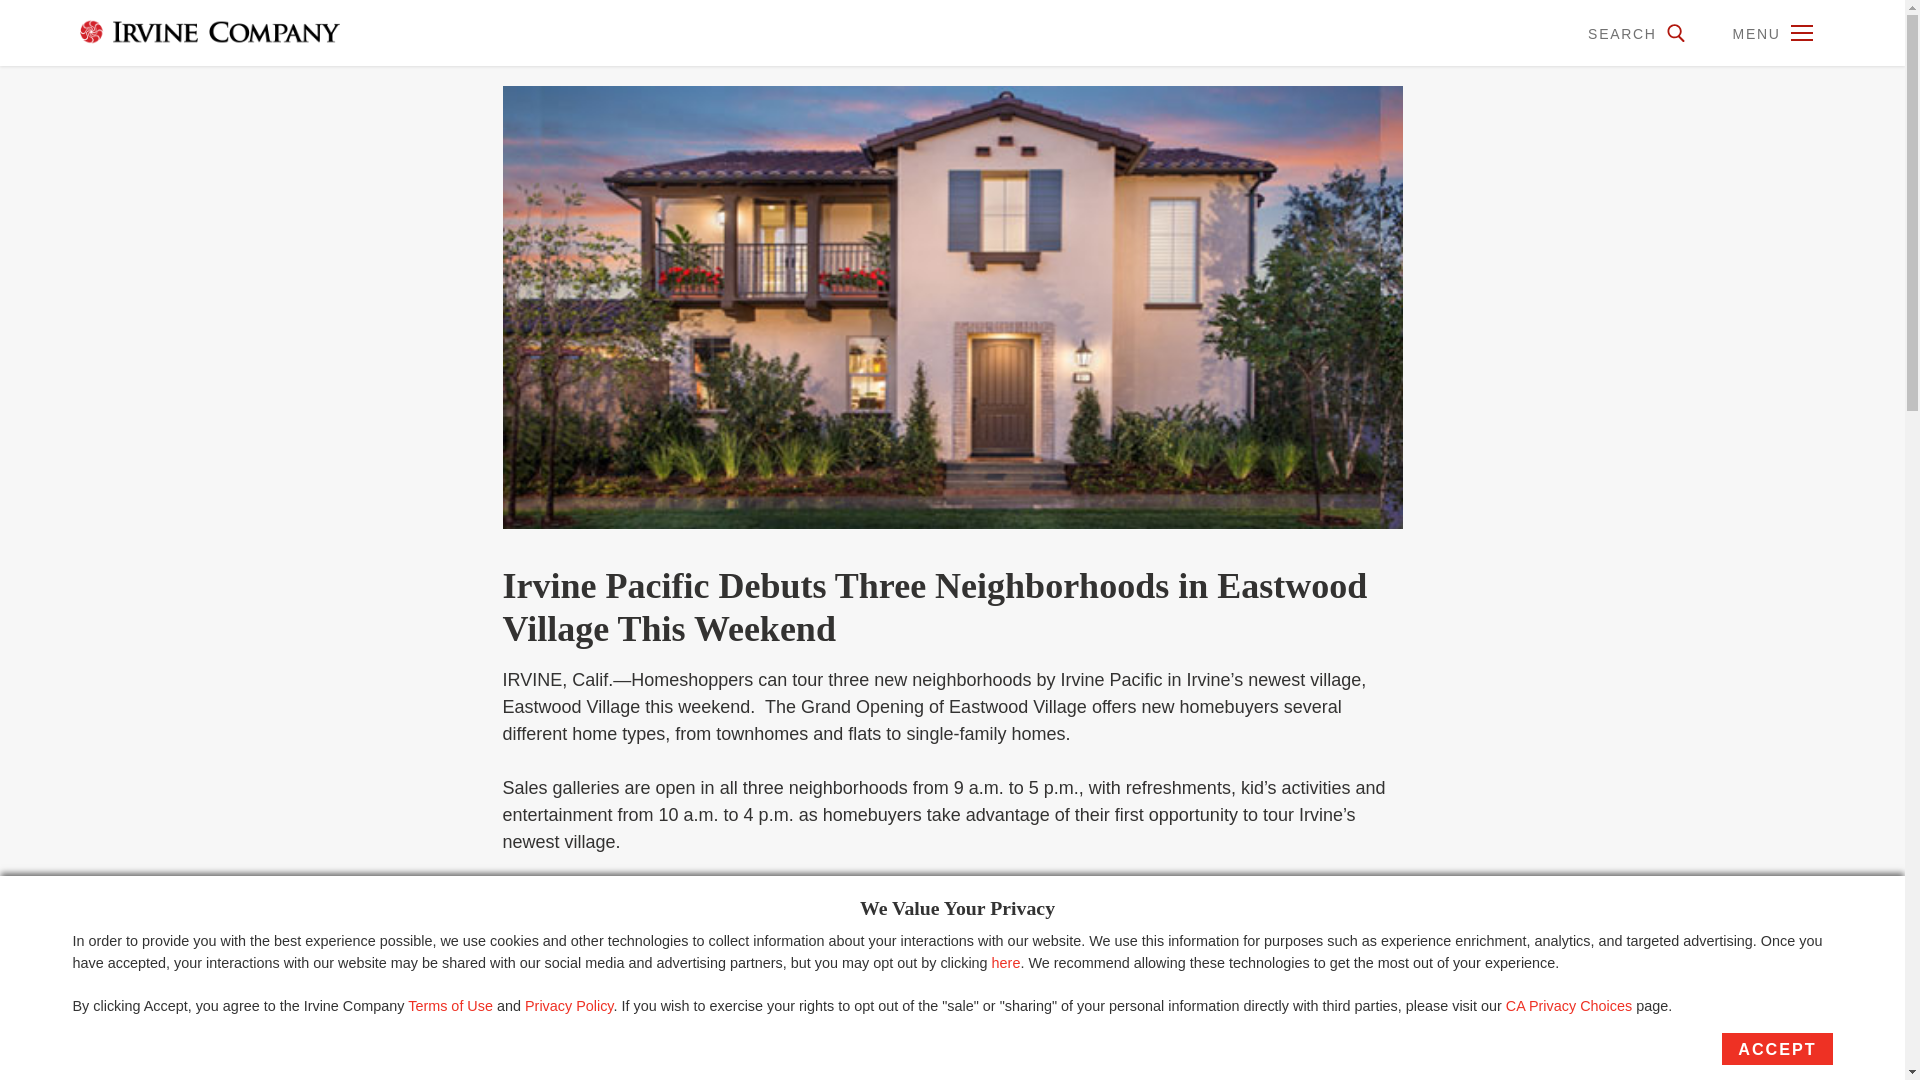  Describe the element at coordinates (450, 1006) in the screenshot. I see `Read our Terms of Use` at that location.